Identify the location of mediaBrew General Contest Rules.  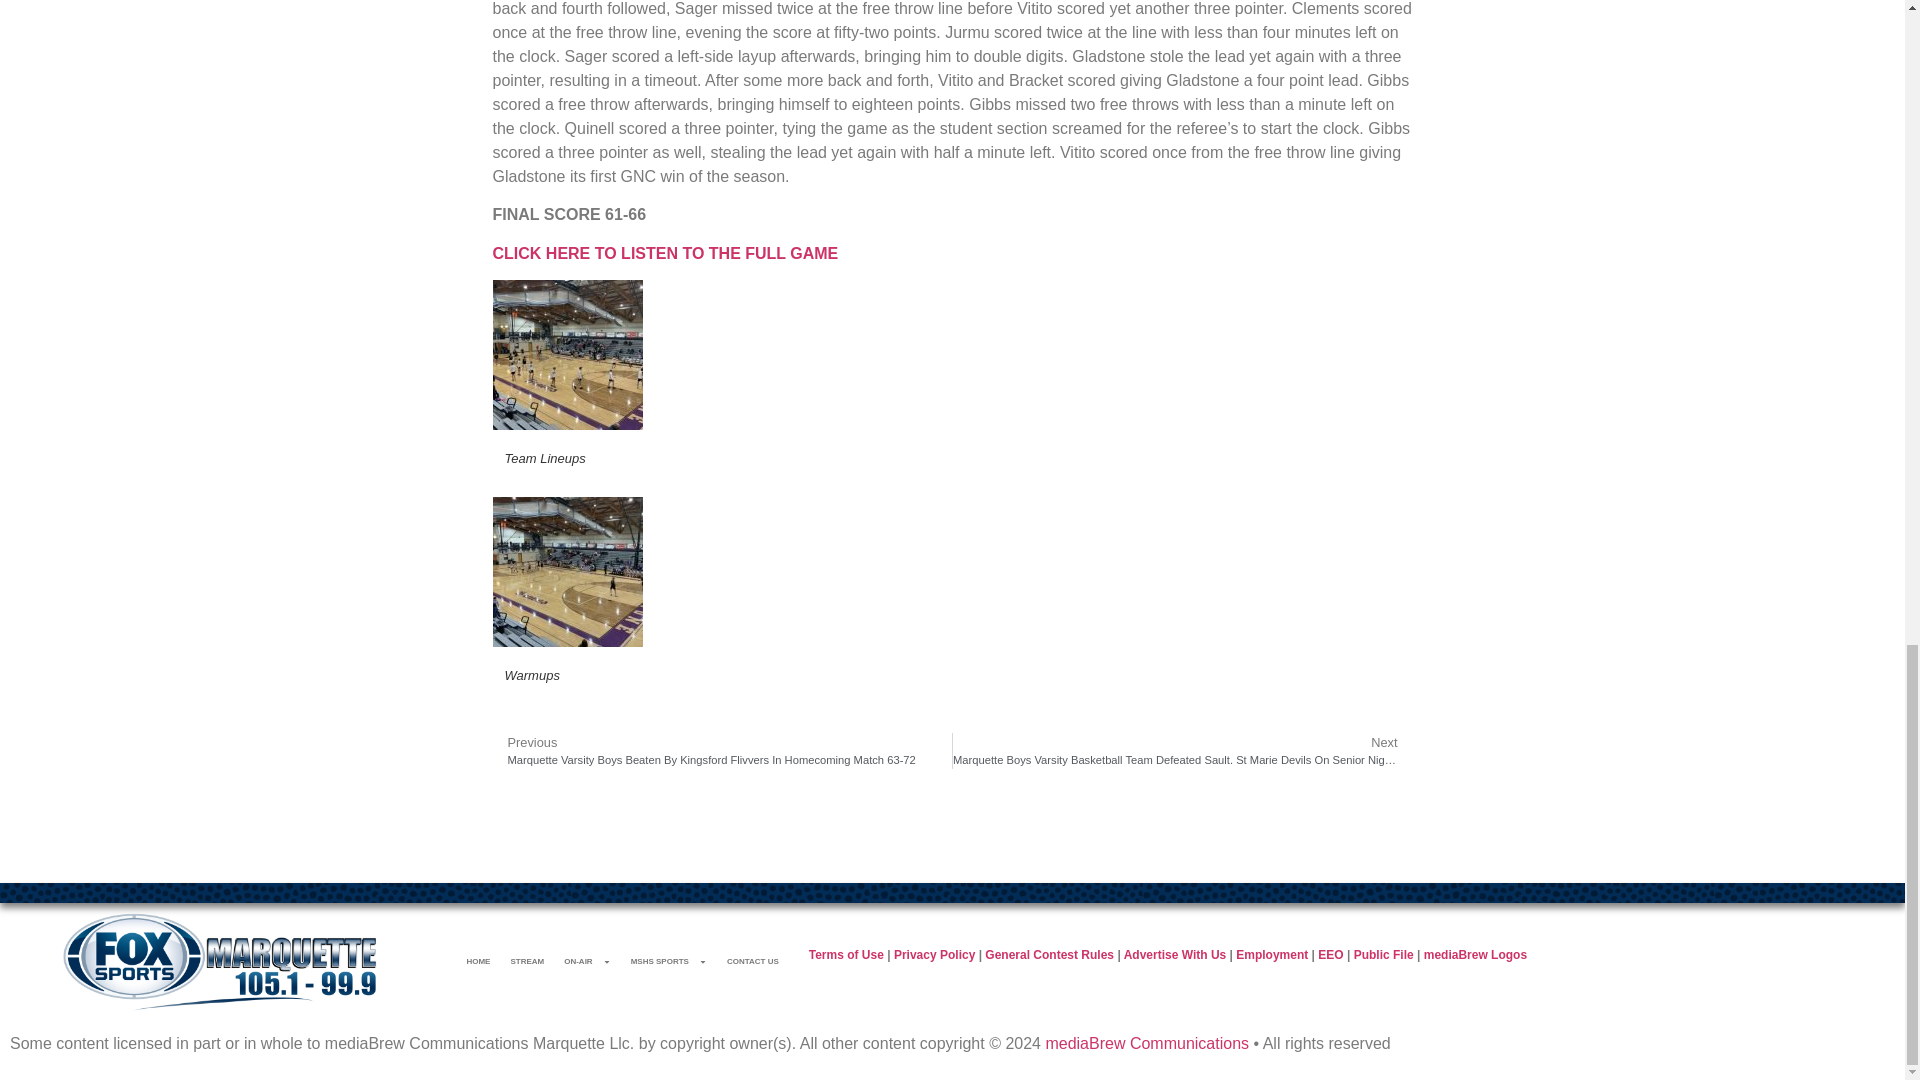
(1048, 955).